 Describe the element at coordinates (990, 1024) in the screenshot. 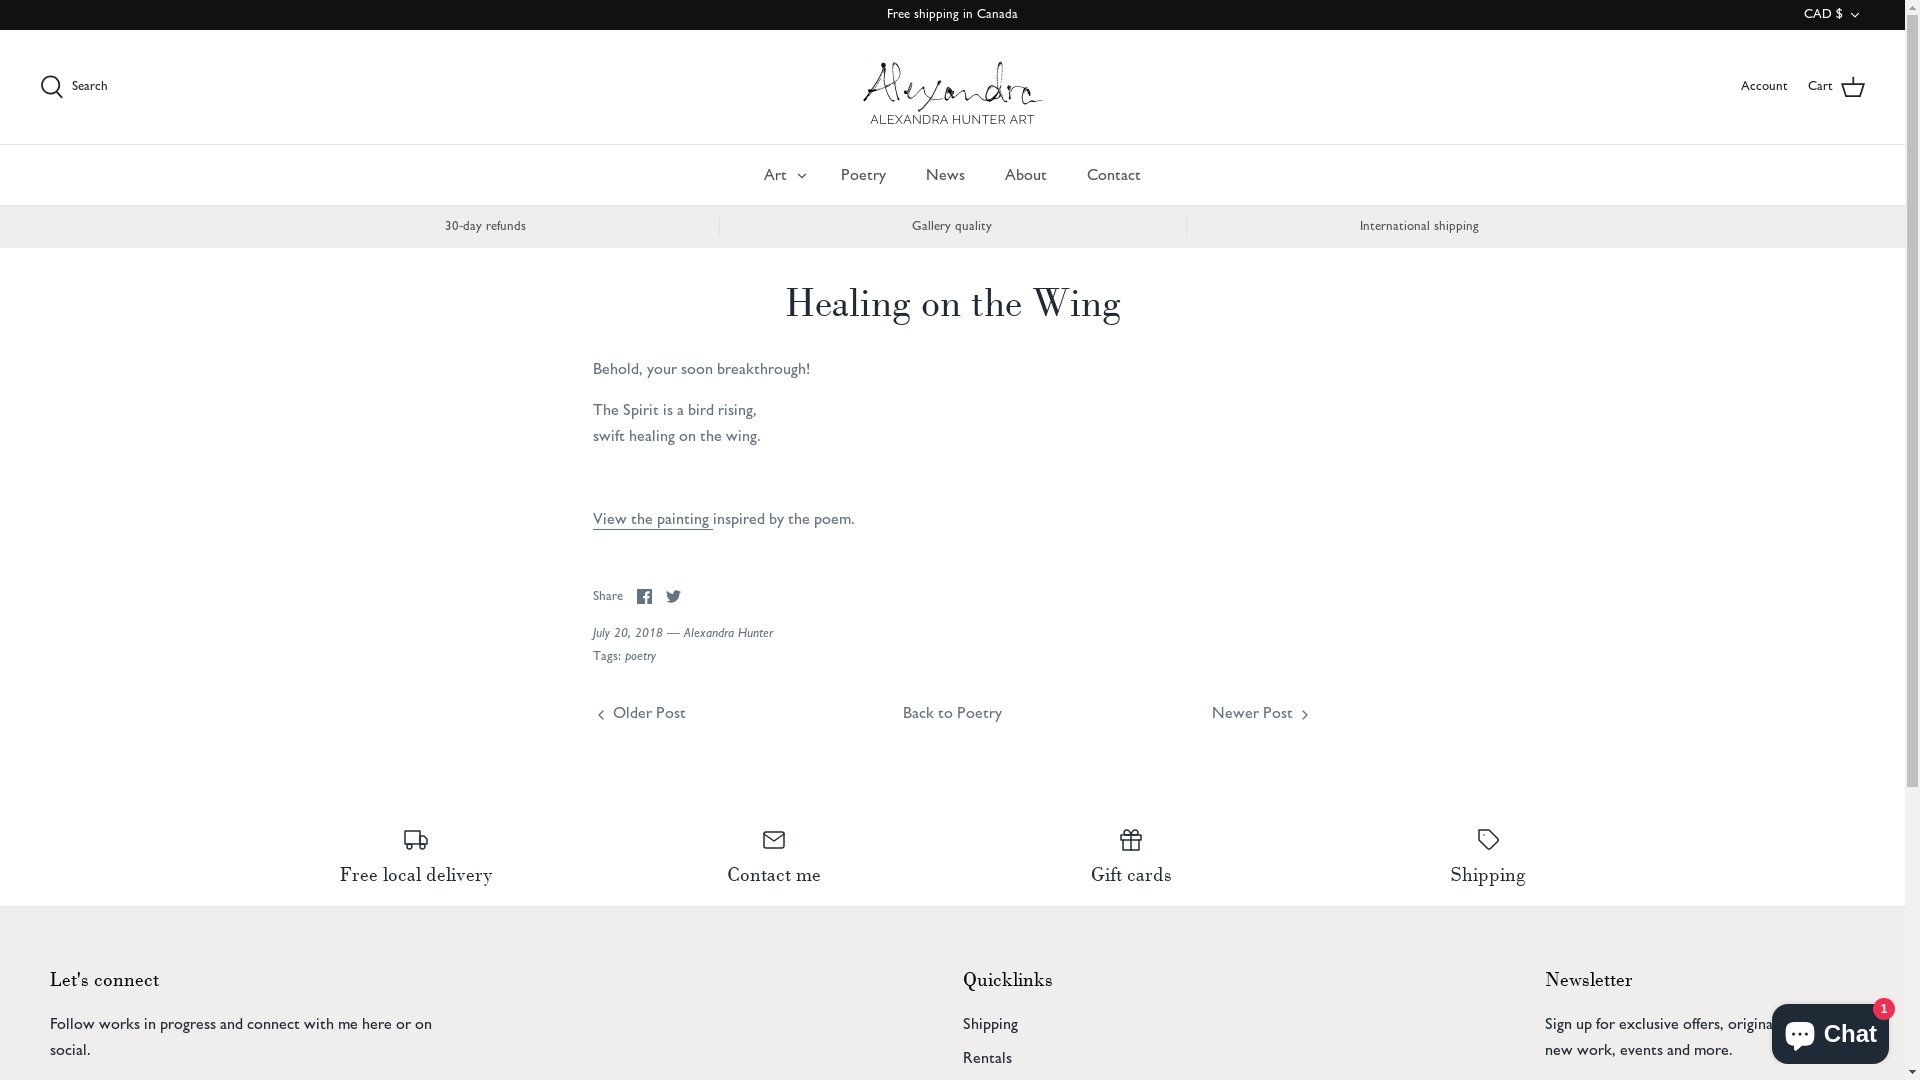

I see `Shipping` at that location.